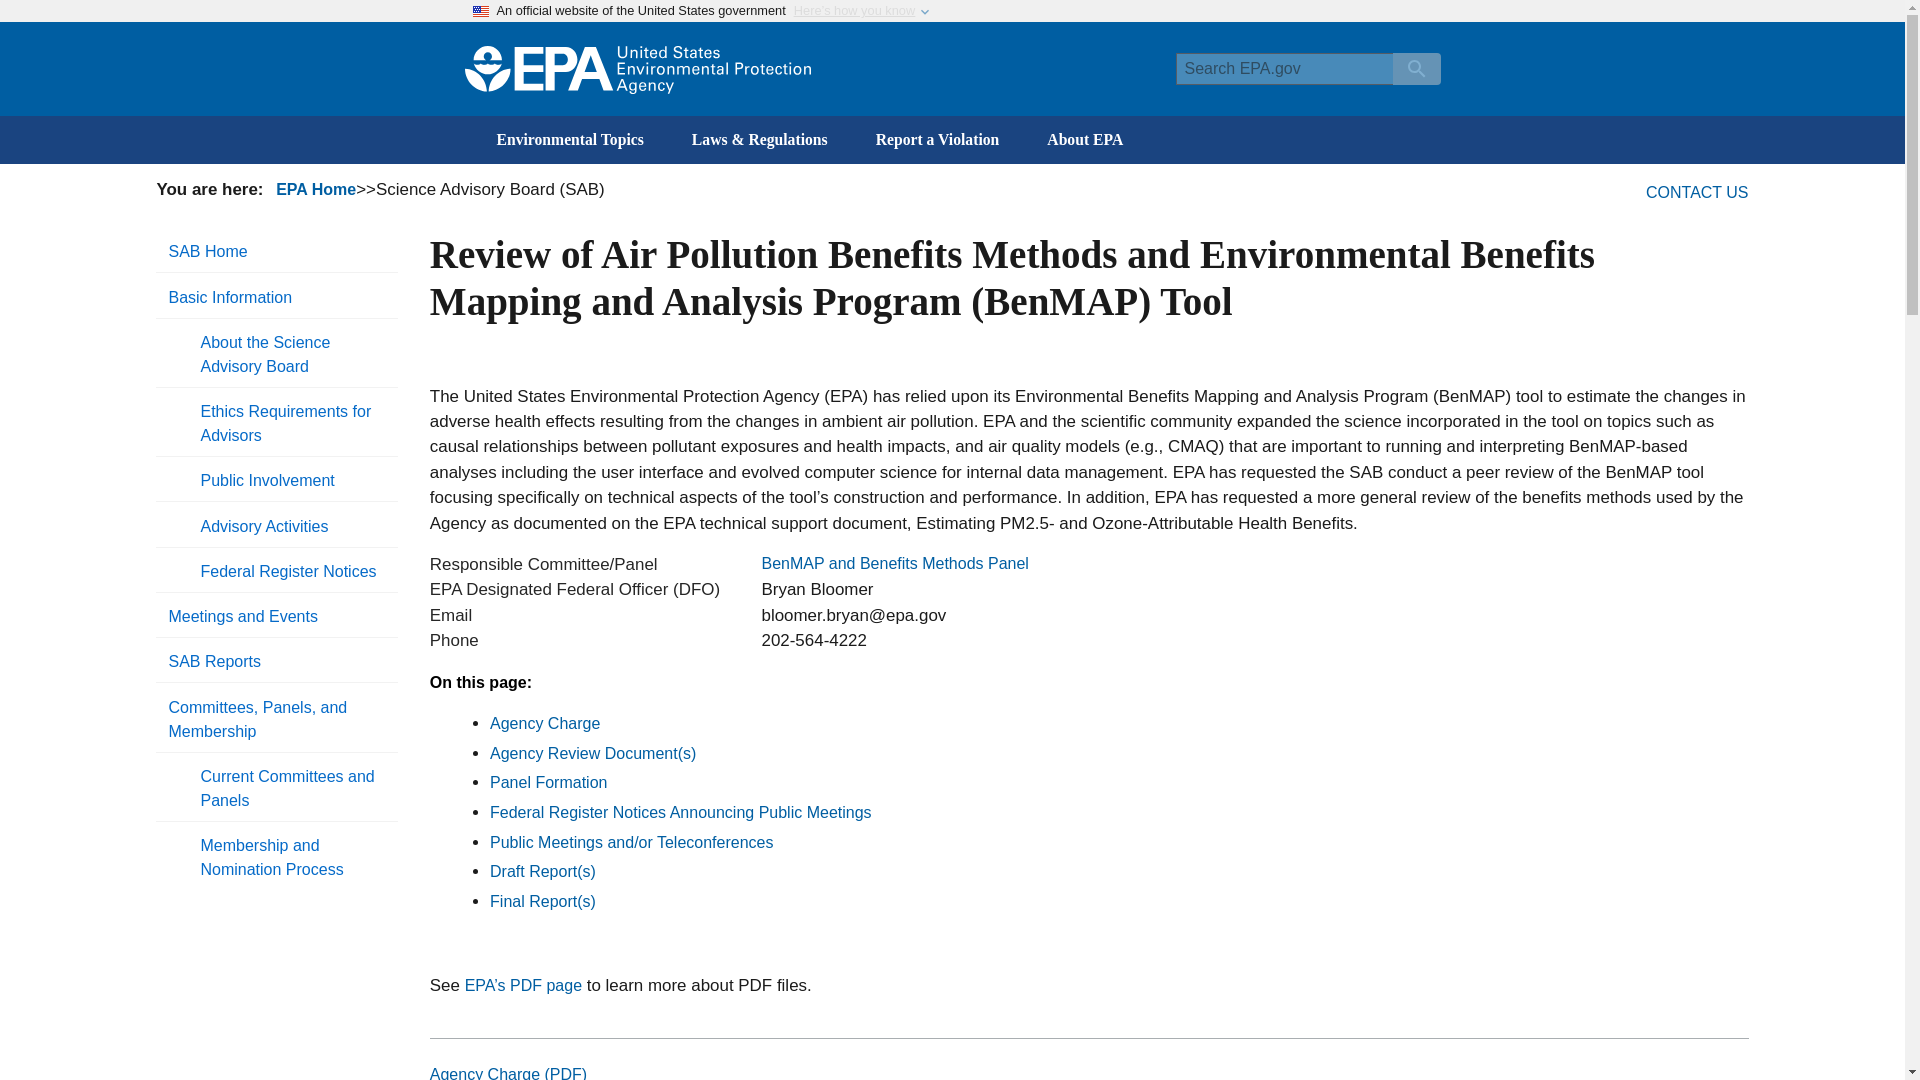  Describe the element at coordinates (569, 140) in the screenshot. I see `Environmental Topics` at that location.